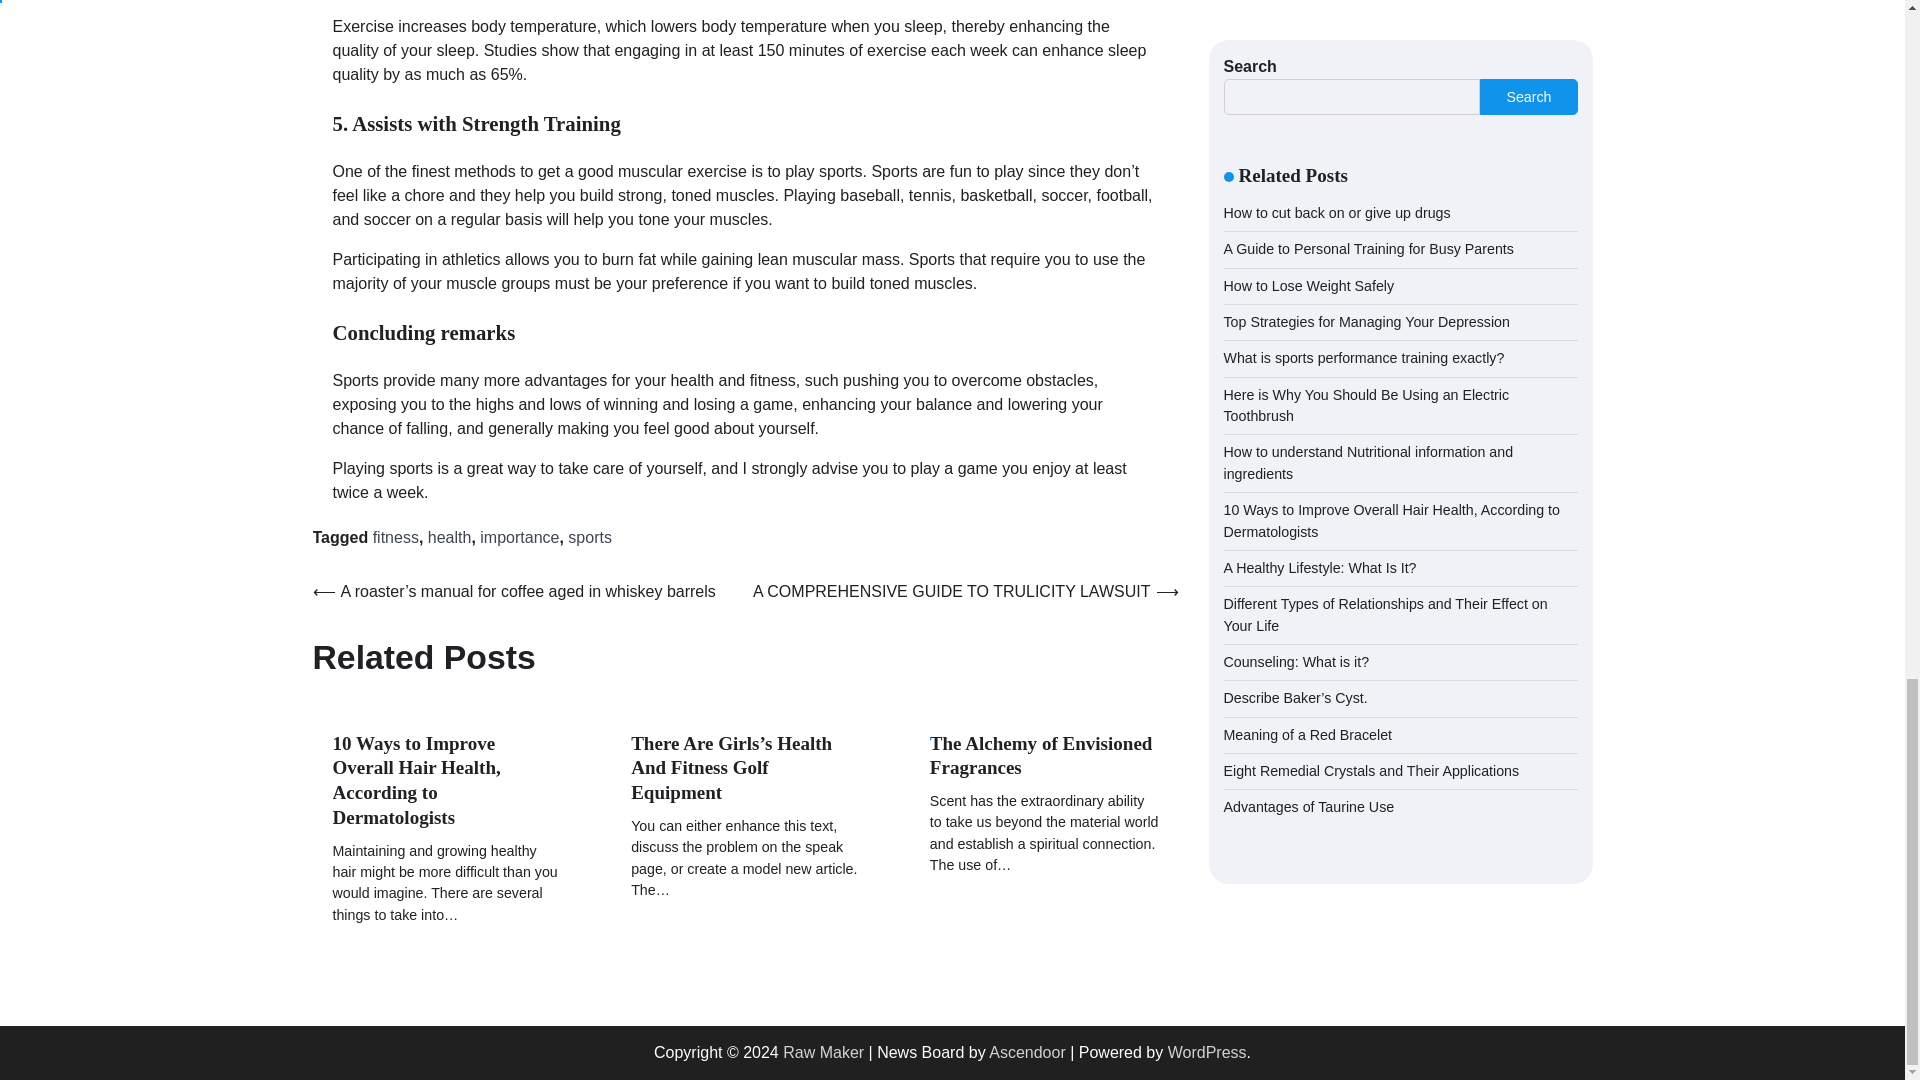  Describe the element at coordinates (1041, 756) in the screenshot. I see `The Alchemy of Envisioned Fragrances` at that location.